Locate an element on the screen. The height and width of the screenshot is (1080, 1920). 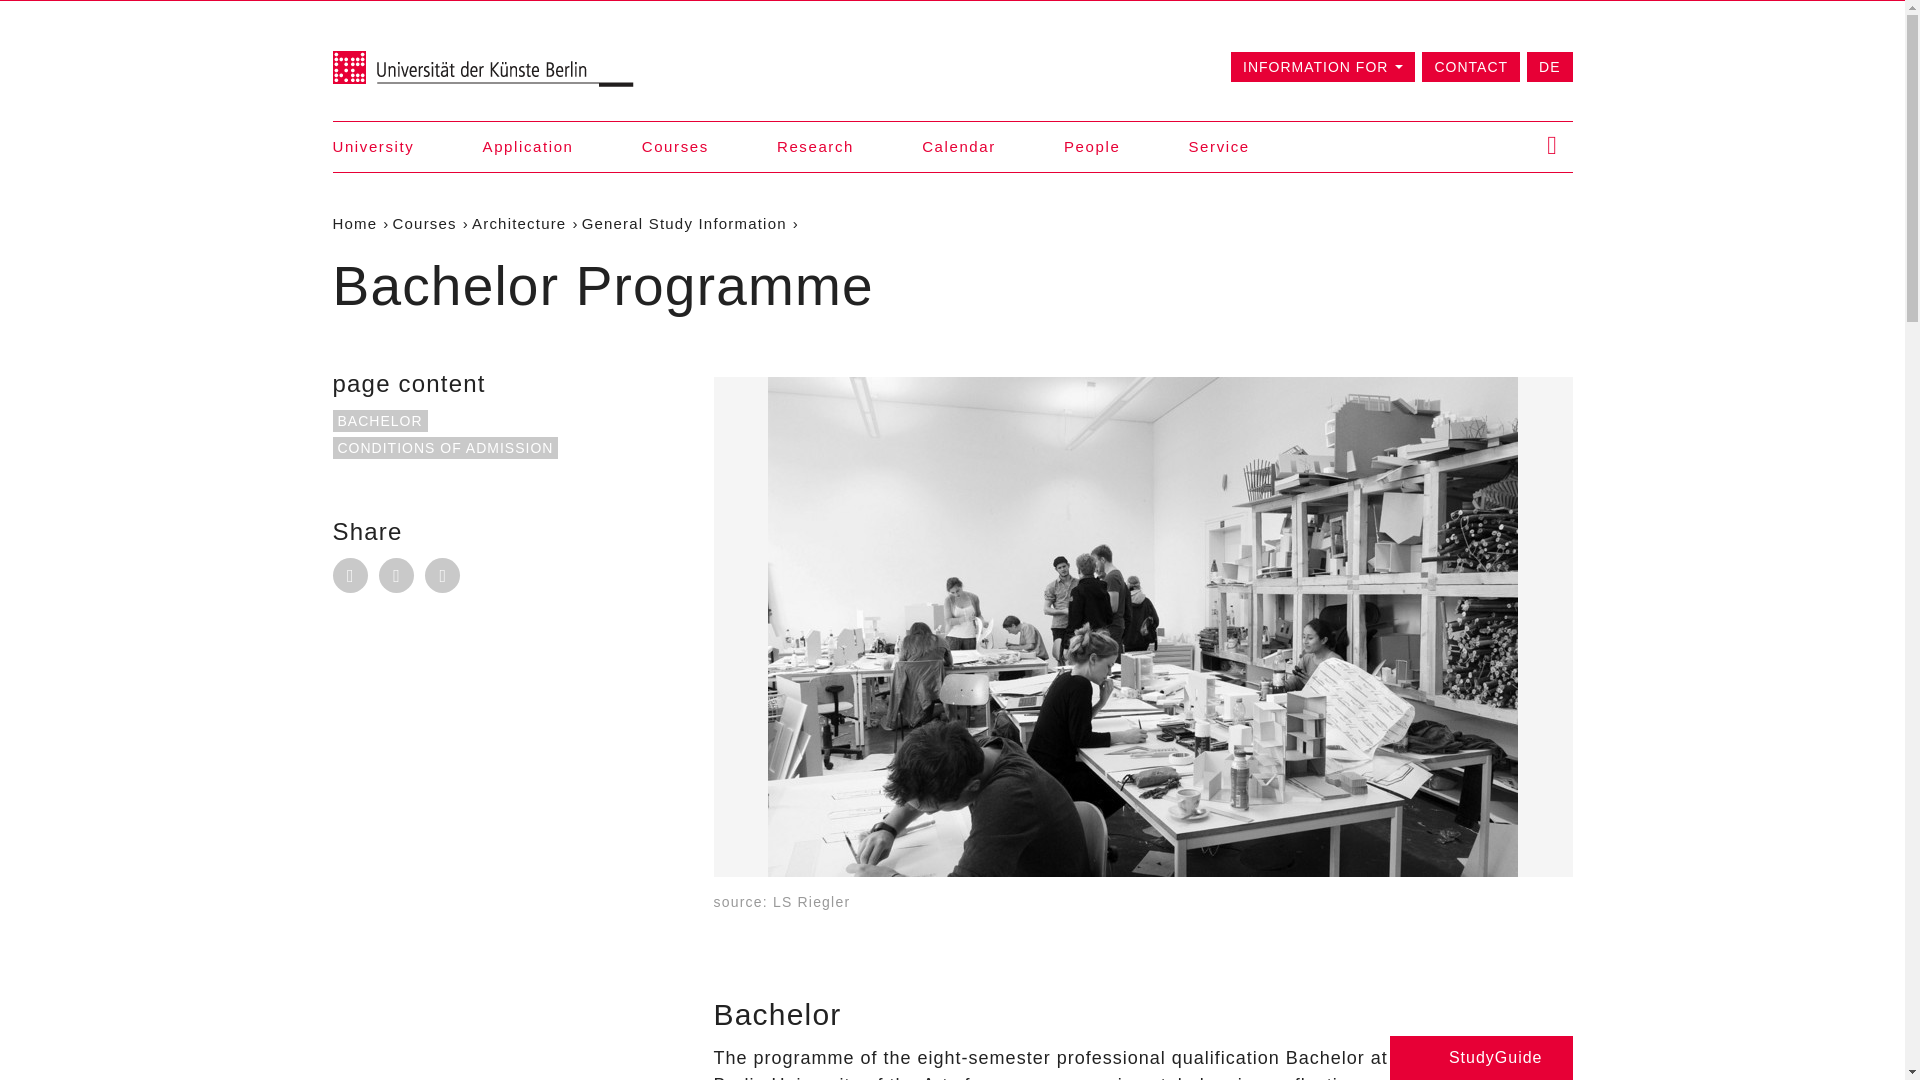
Deutsche Version is located at coordinates (1549, 66).